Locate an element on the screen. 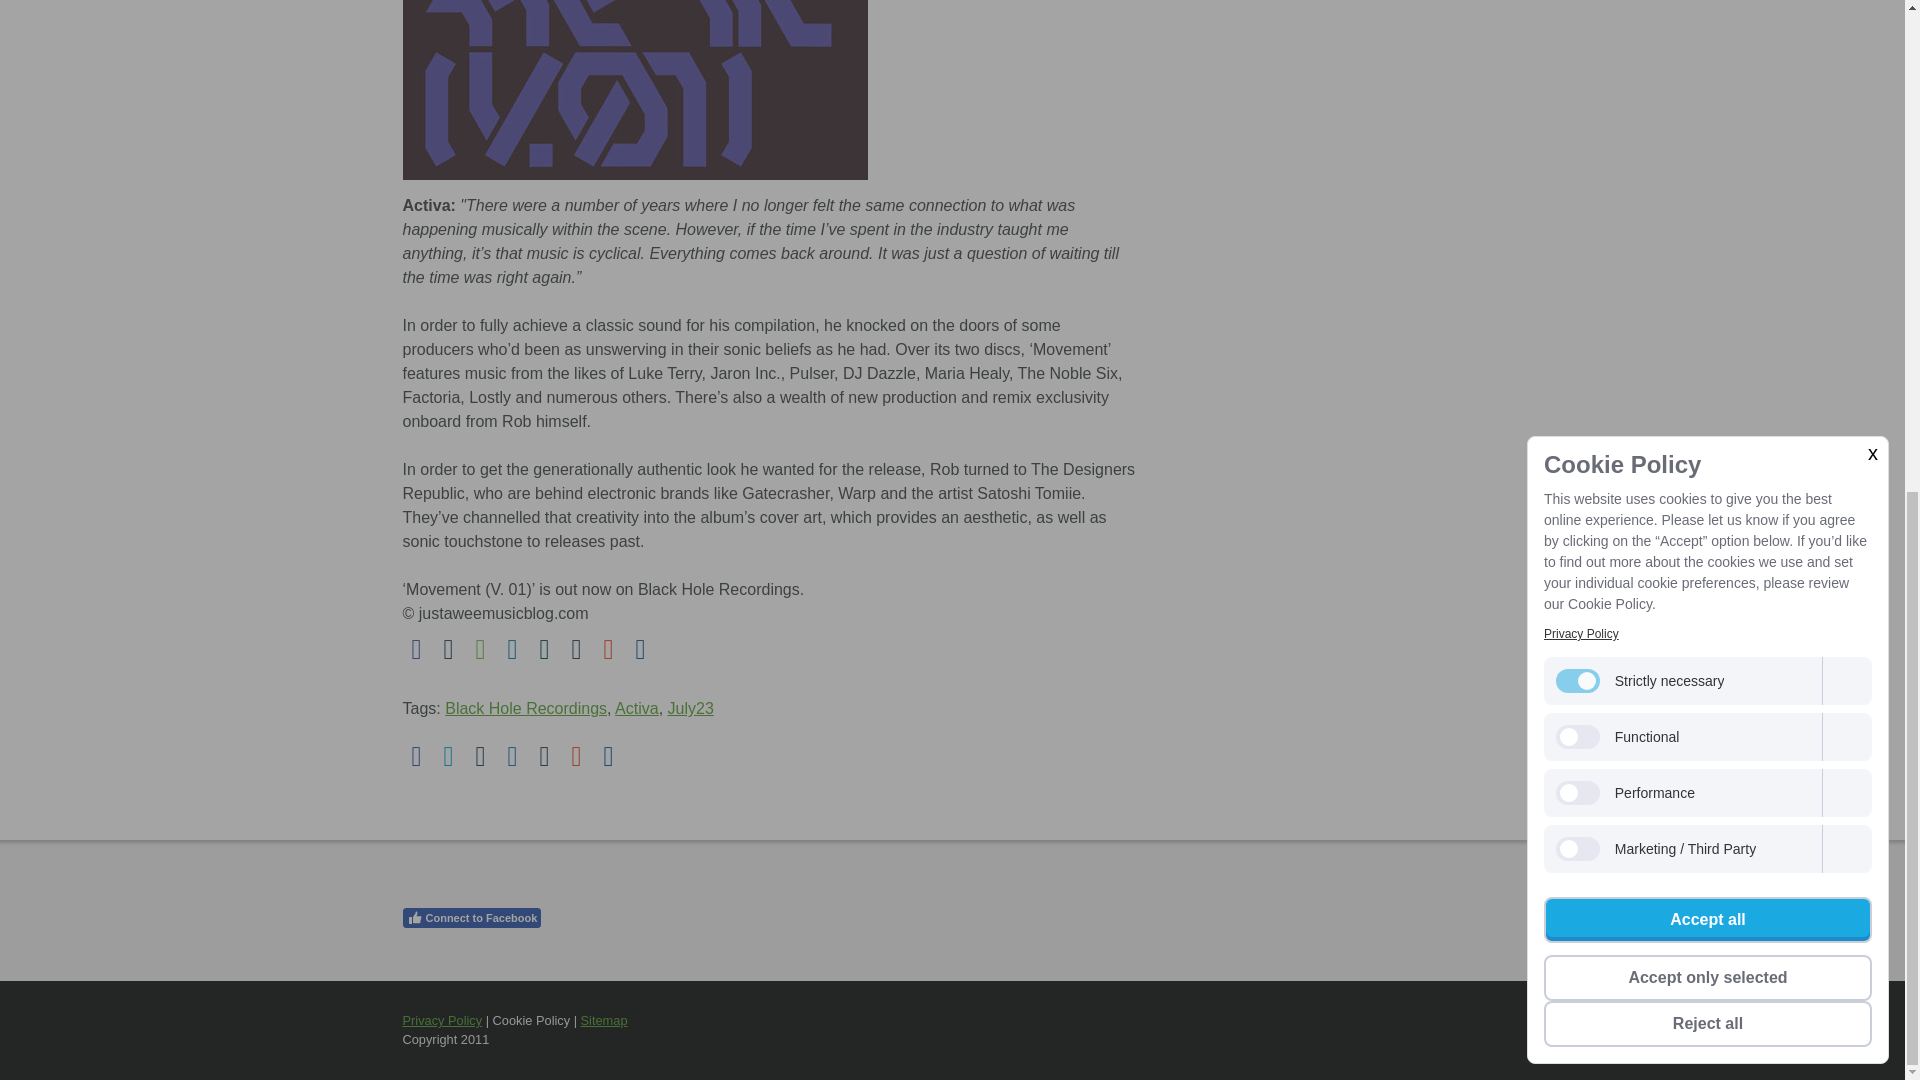 The height and width of the screenshot is (1080, 1920). Digg is located at coordinates (640, 650).